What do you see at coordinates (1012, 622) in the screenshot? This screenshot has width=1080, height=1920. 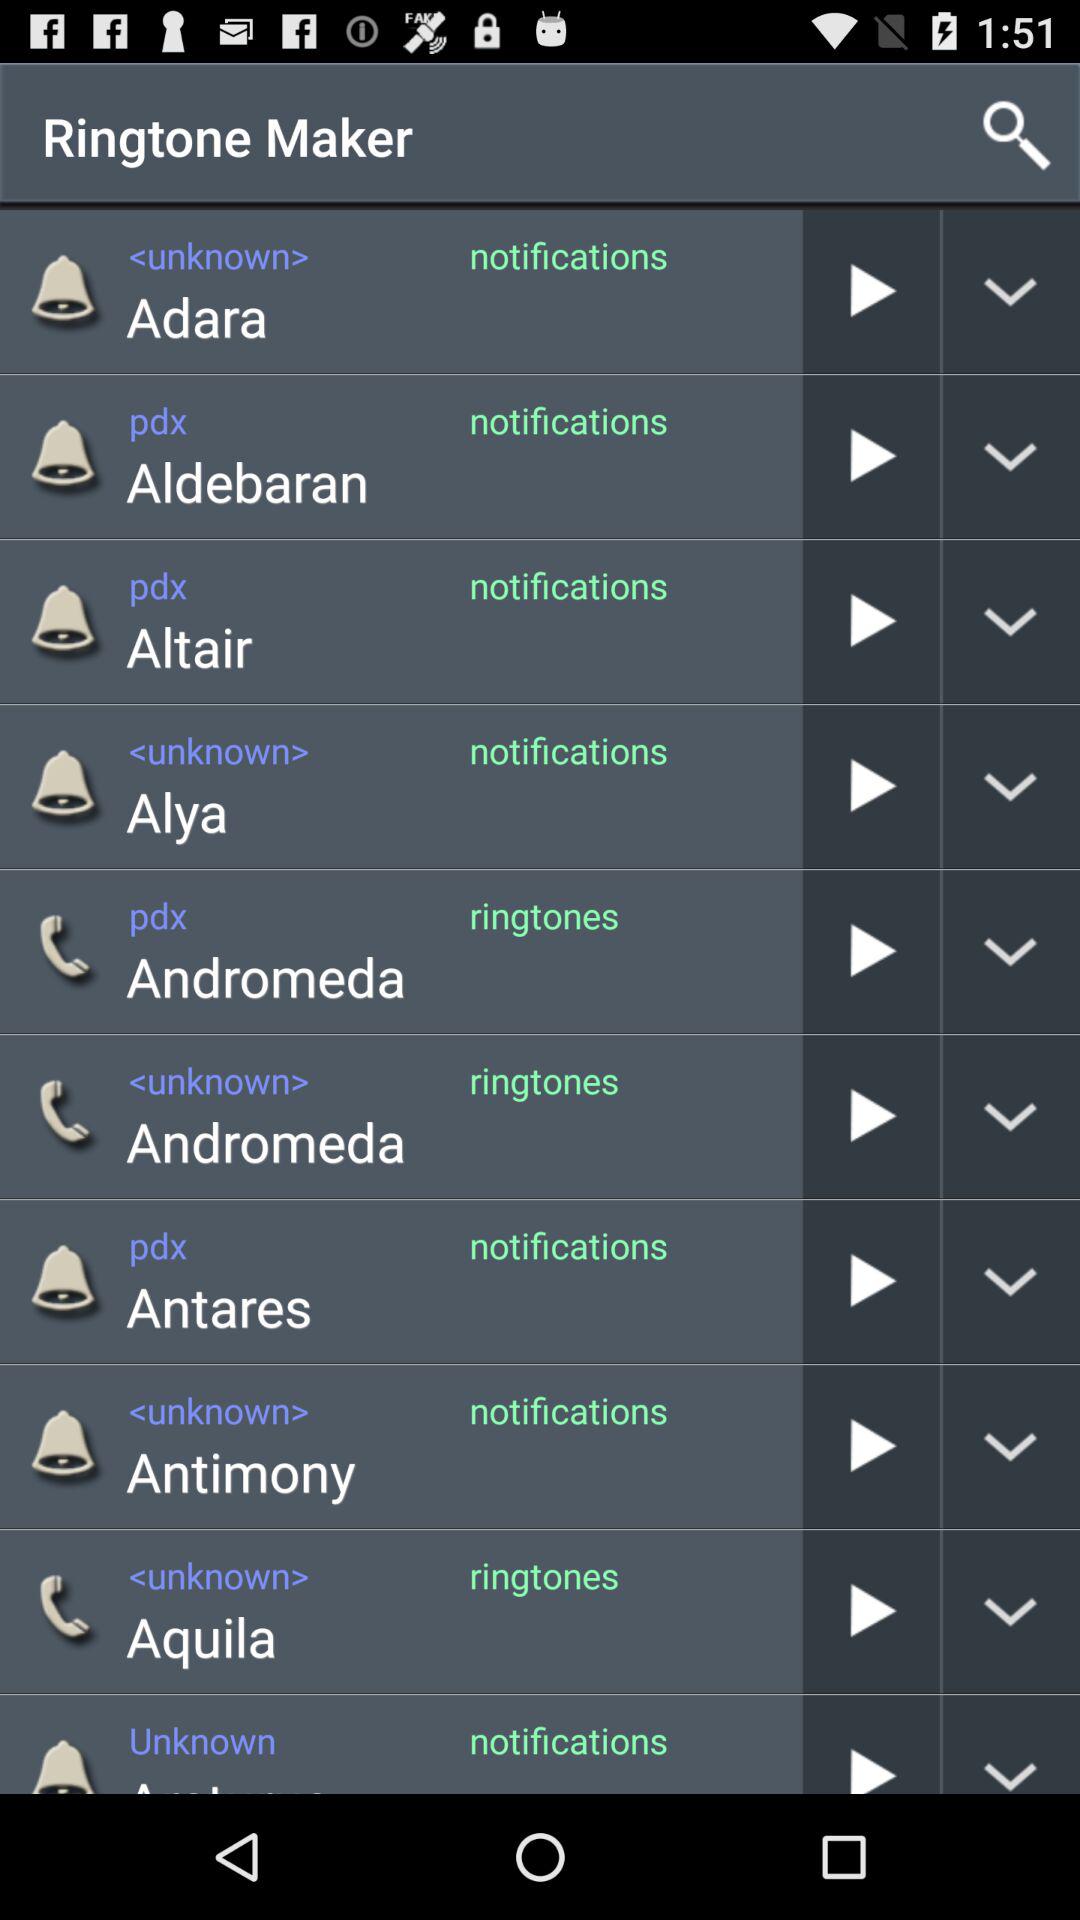 I see `go to right of third play button` at bounding box center [1012, 622].